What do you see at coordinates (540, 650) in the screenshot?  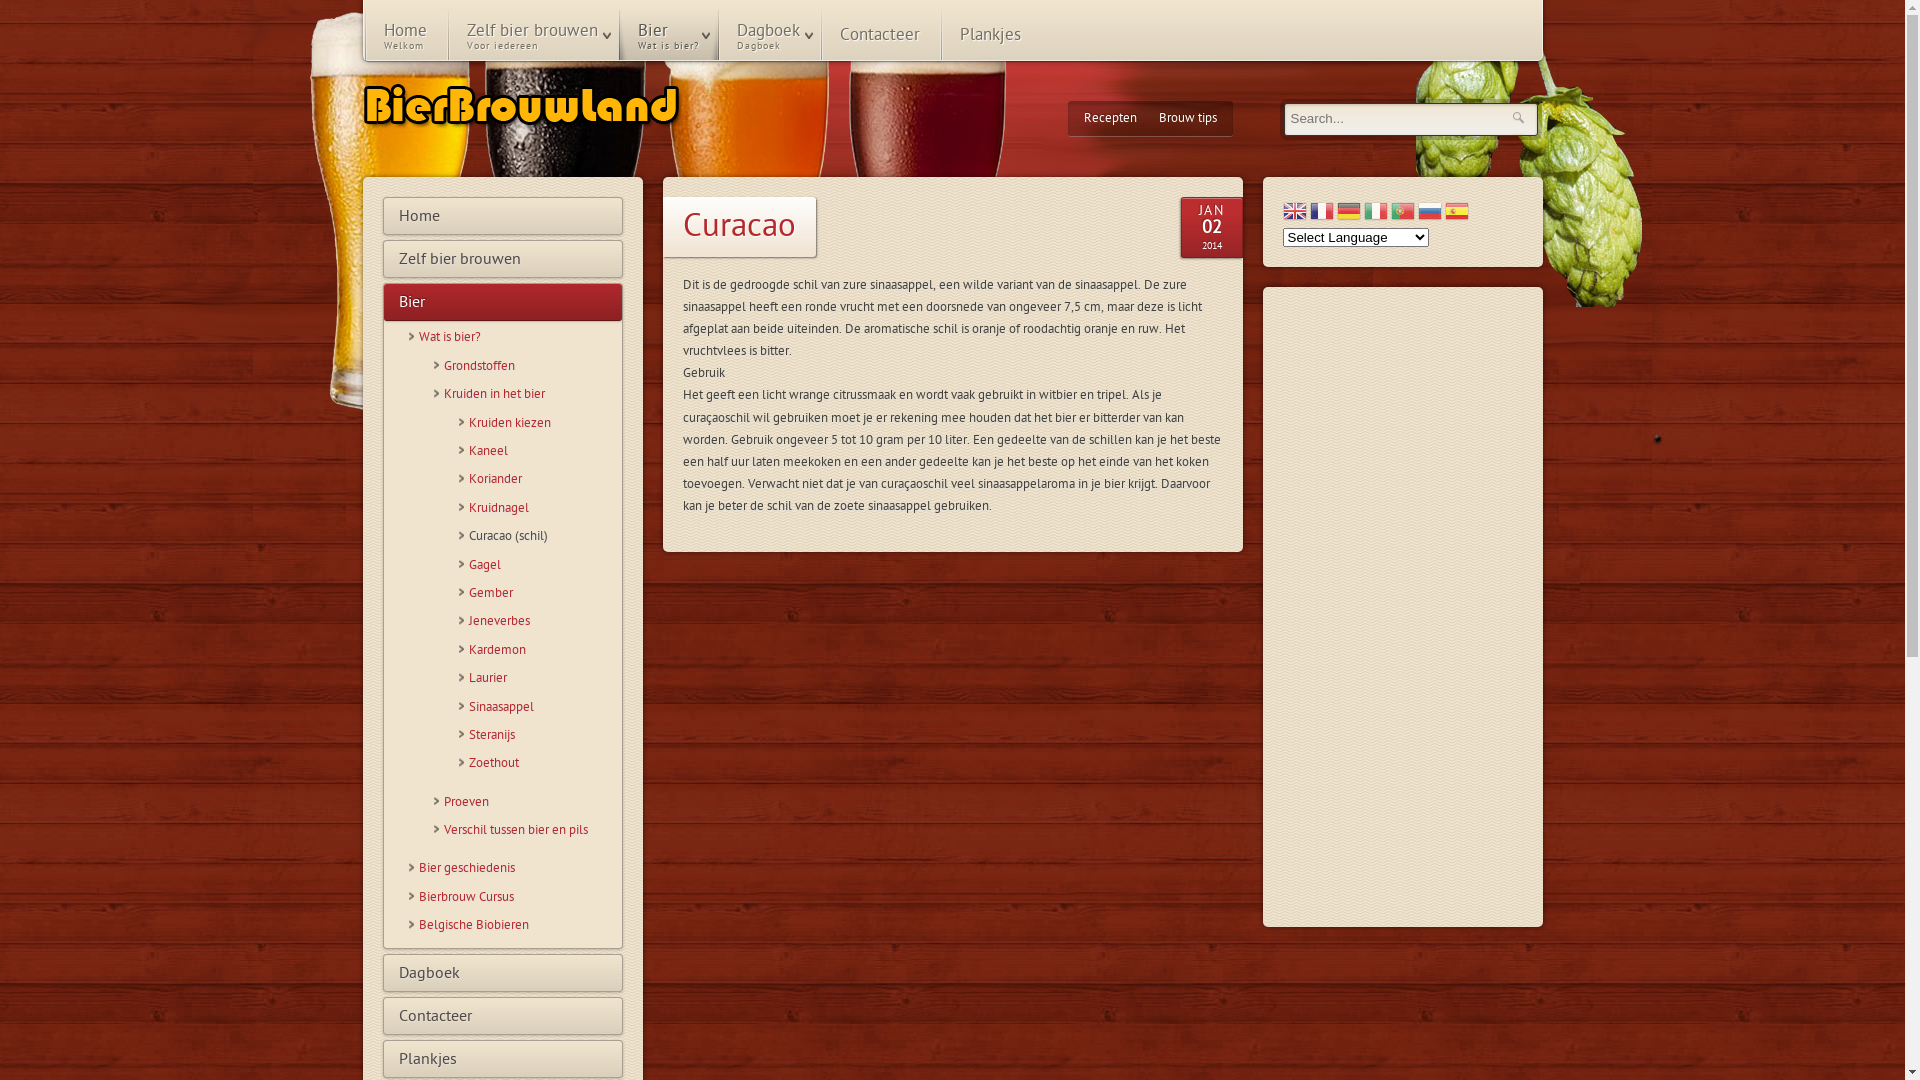 I see `Kardemon` at bounding box center [540, 650].